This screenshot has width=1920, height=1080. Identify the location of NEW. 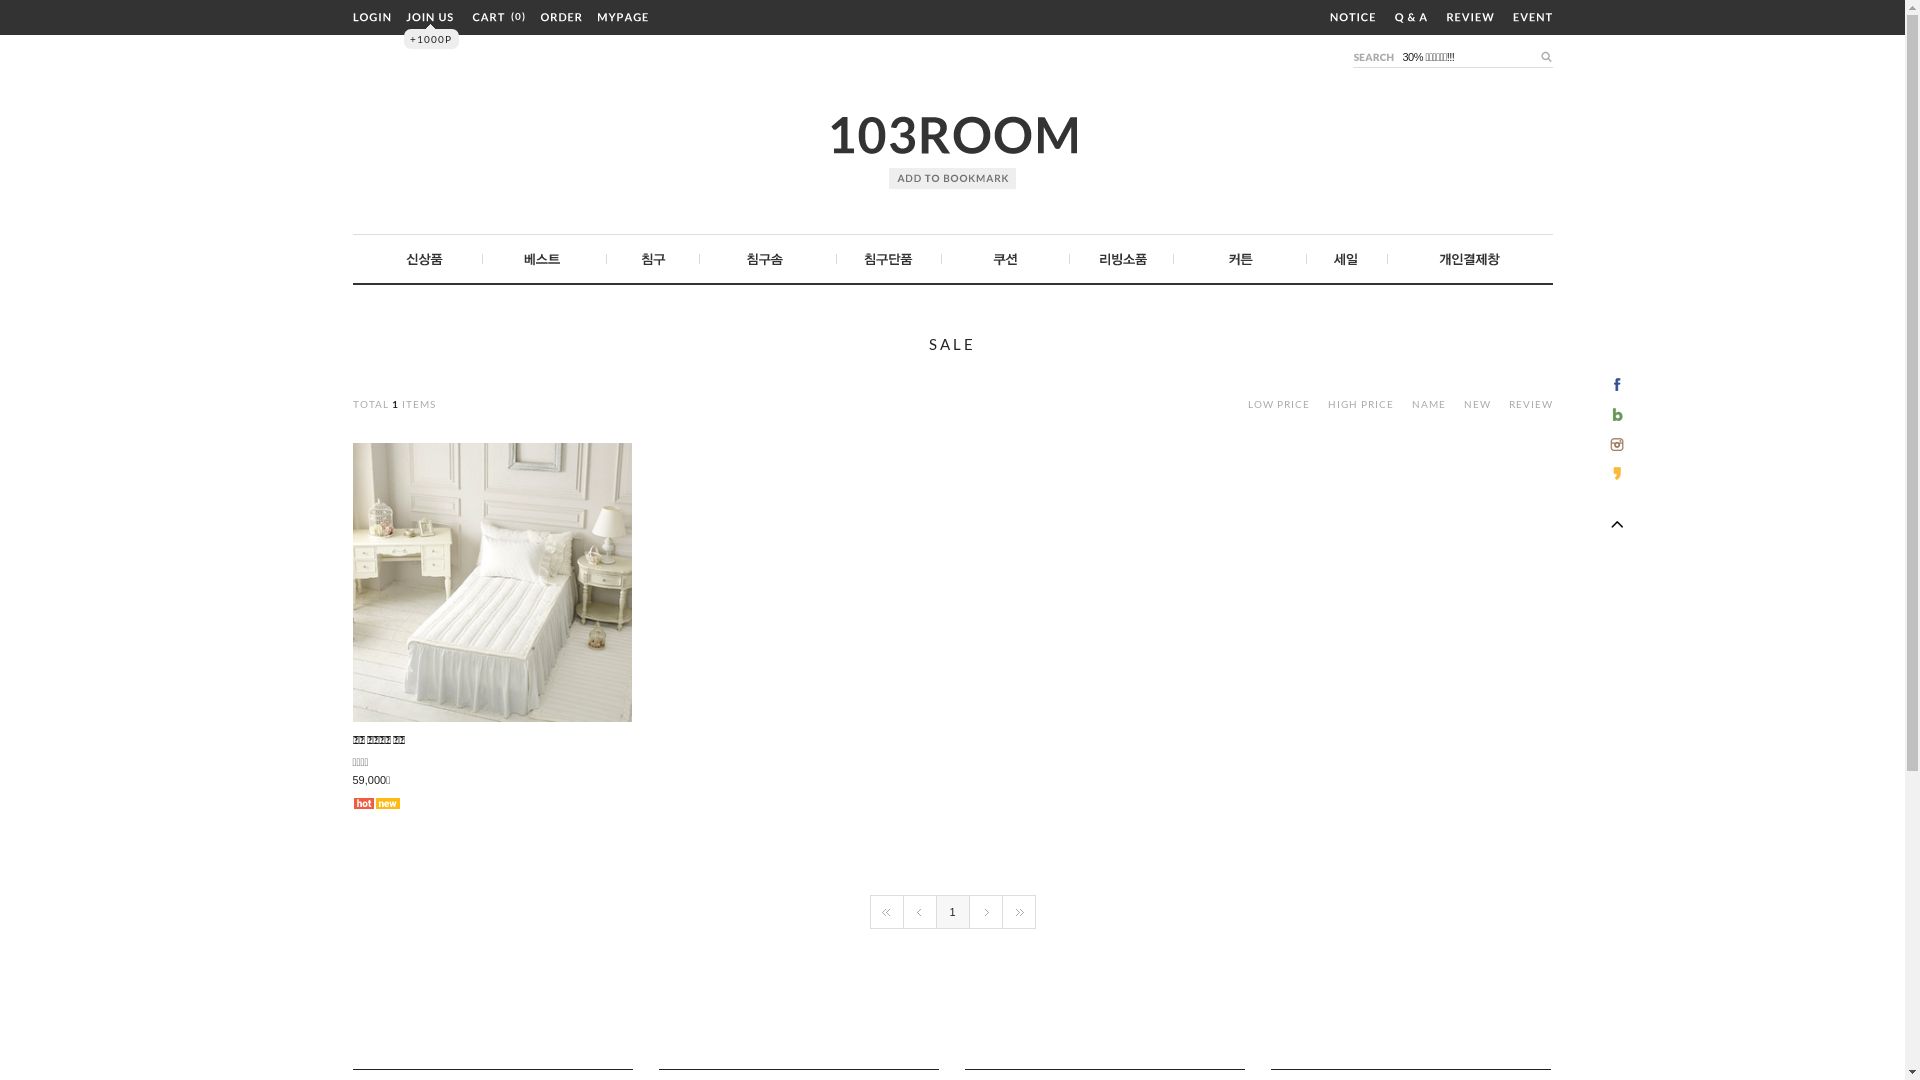
(1479, 404).